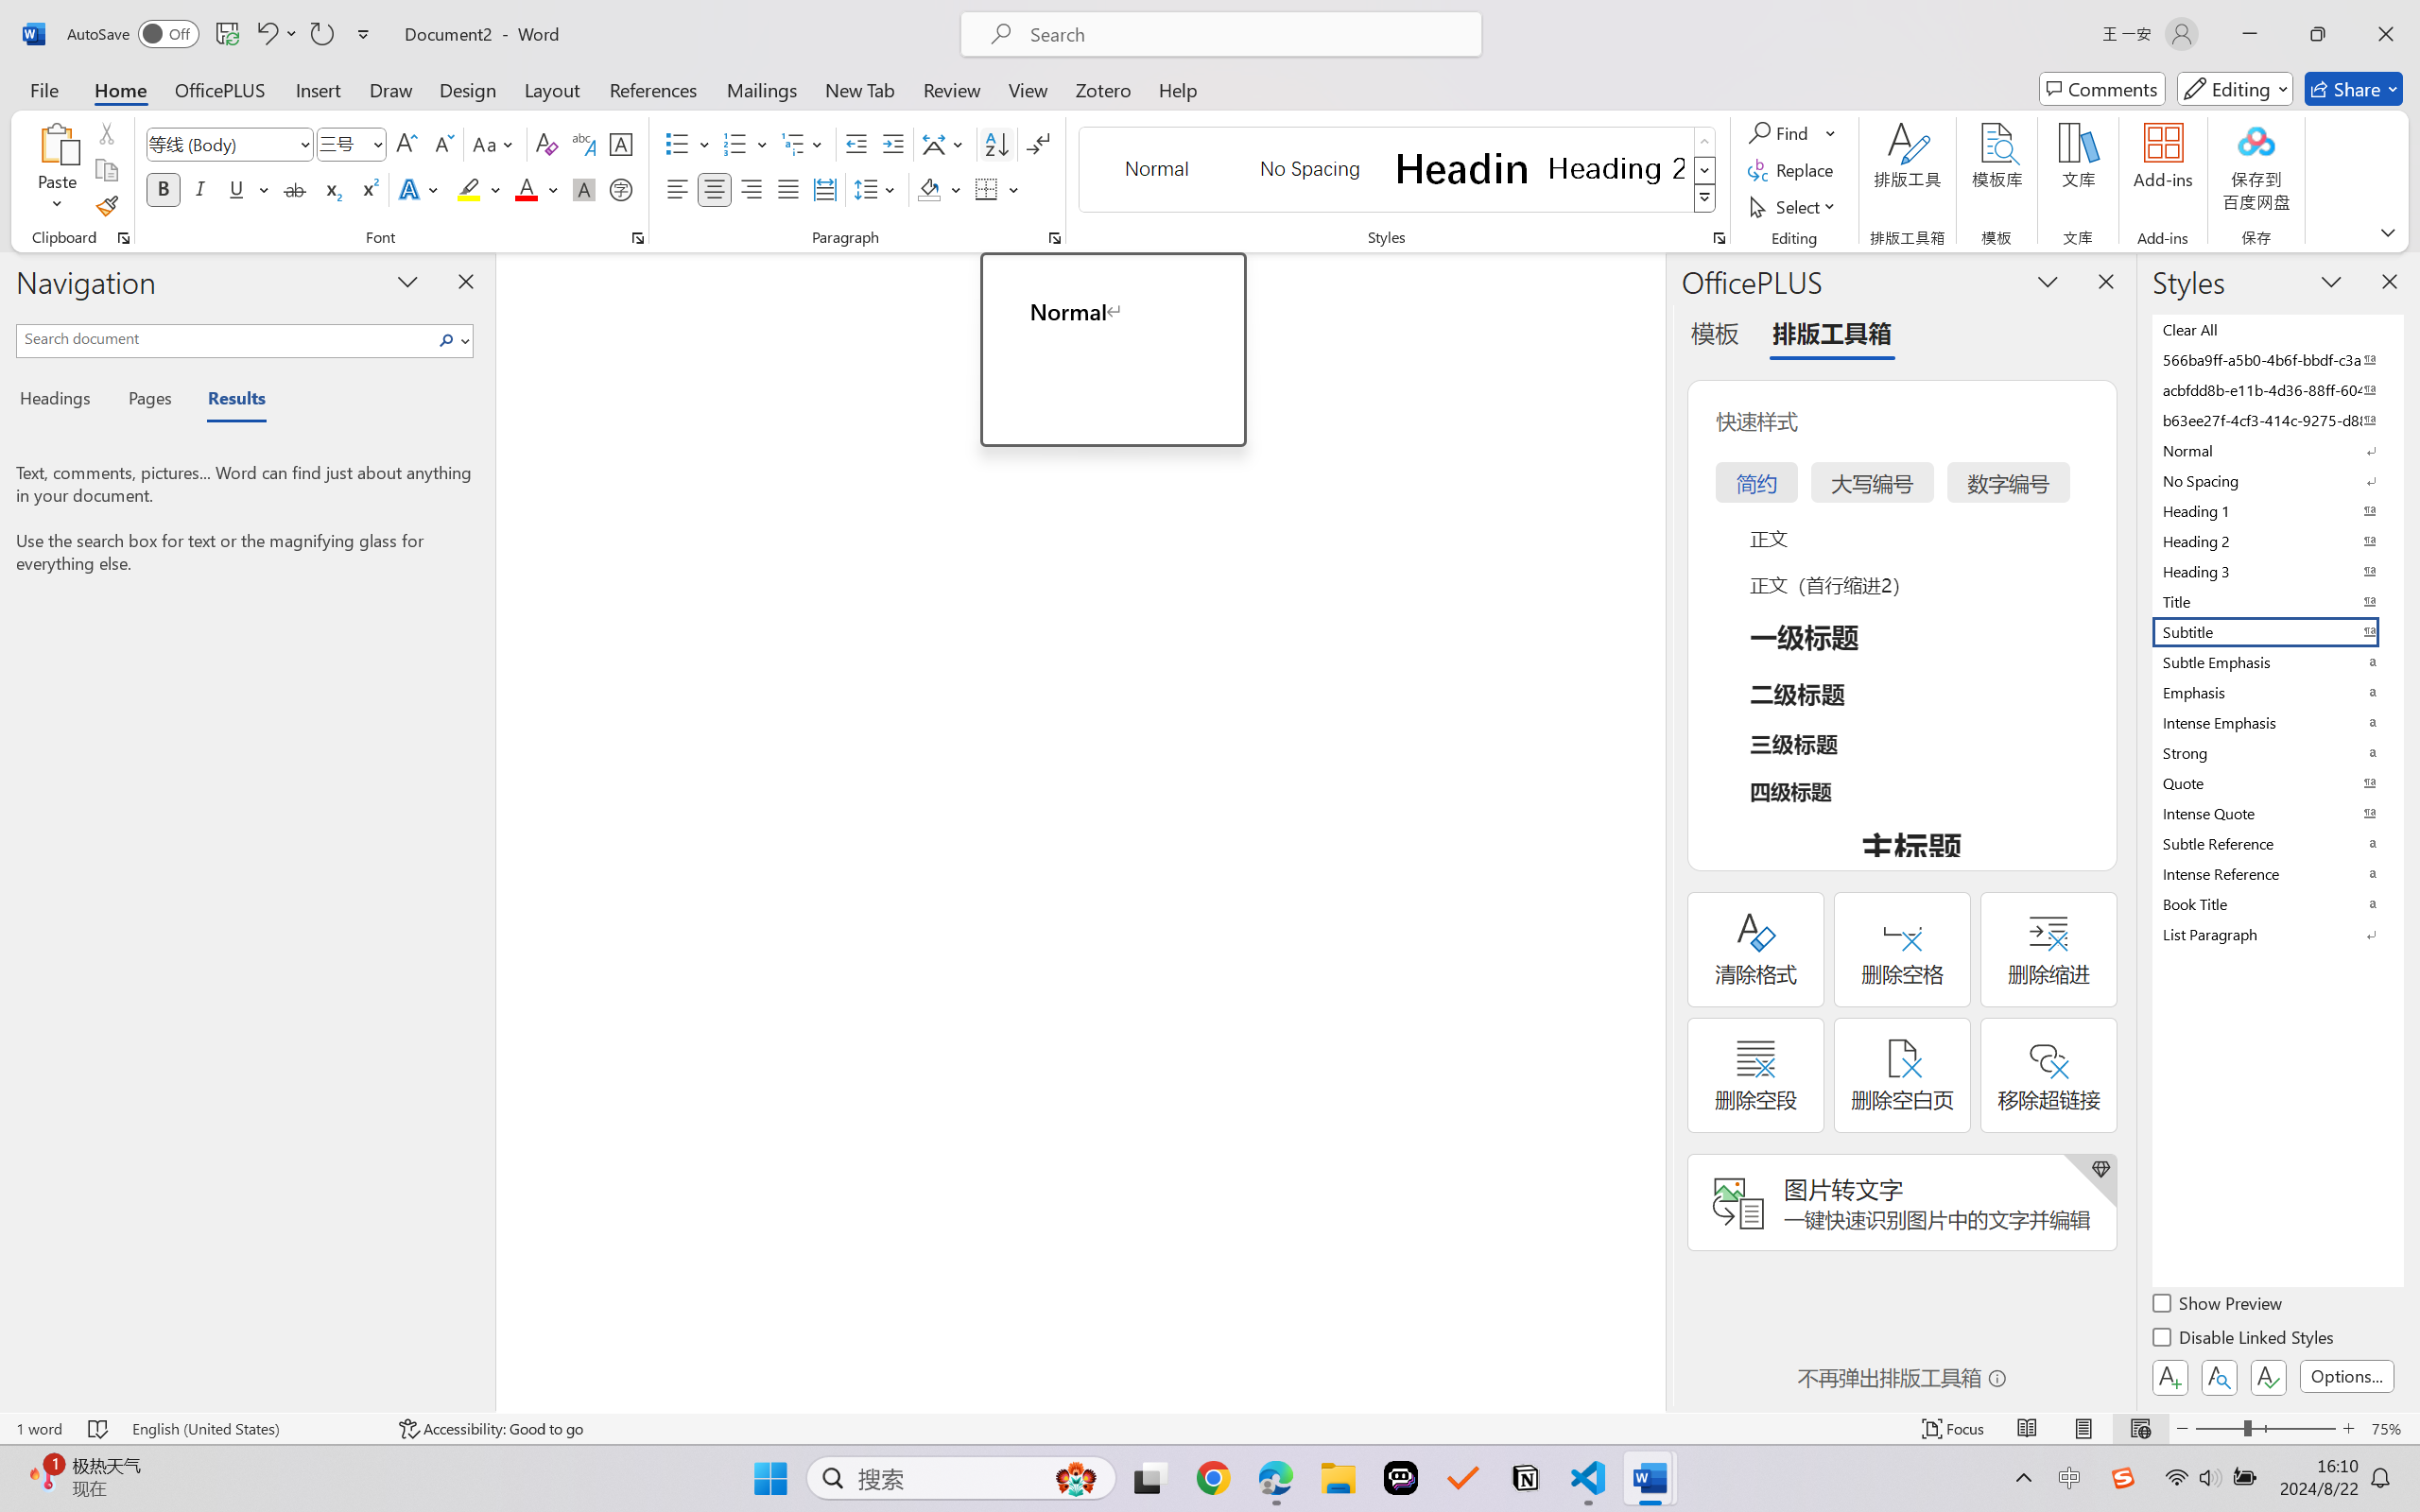 The width and height of the screenshot is (2420, 1512). What do you see at coordinates (2346, 1376) in the screenshot?
I see `Options...` at bounding box center [2346, 1376].